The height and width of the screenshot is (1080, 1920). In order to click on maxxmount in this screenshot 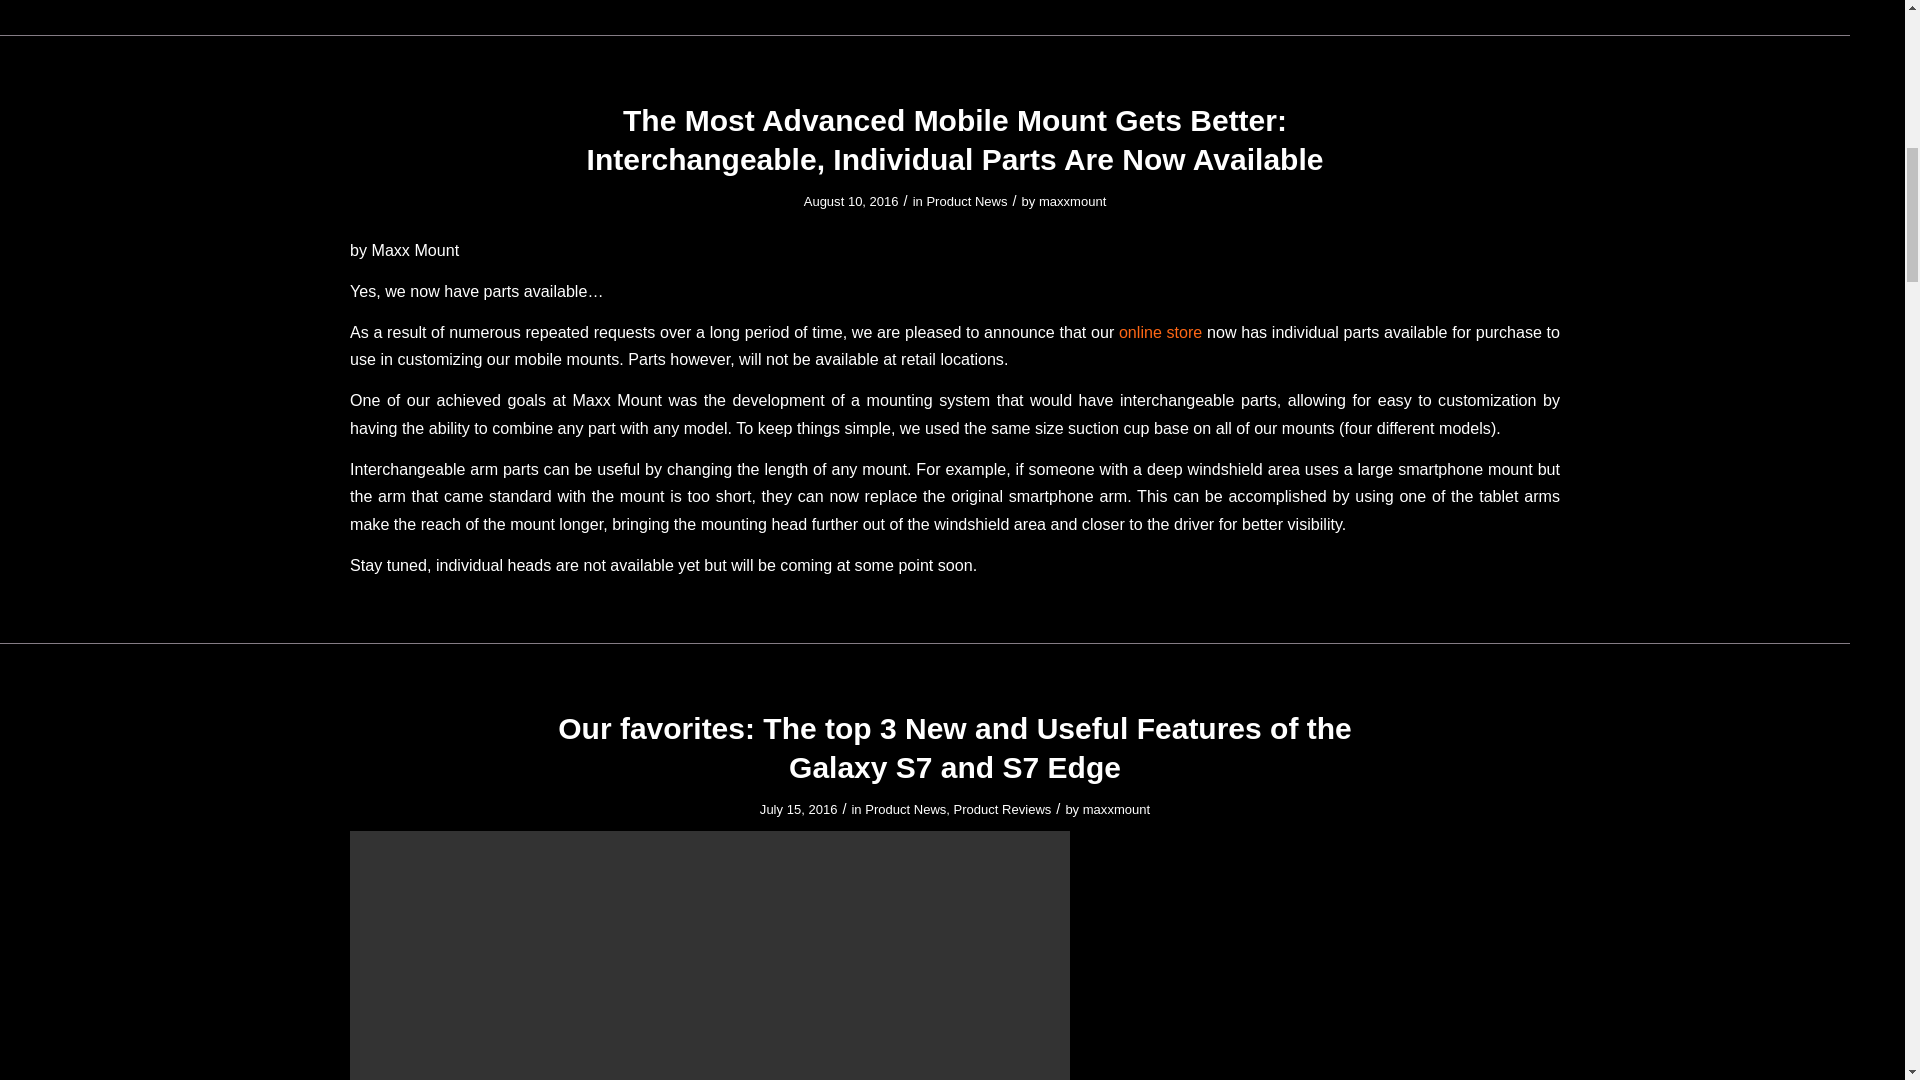, I will do `click(1072, 202)`.